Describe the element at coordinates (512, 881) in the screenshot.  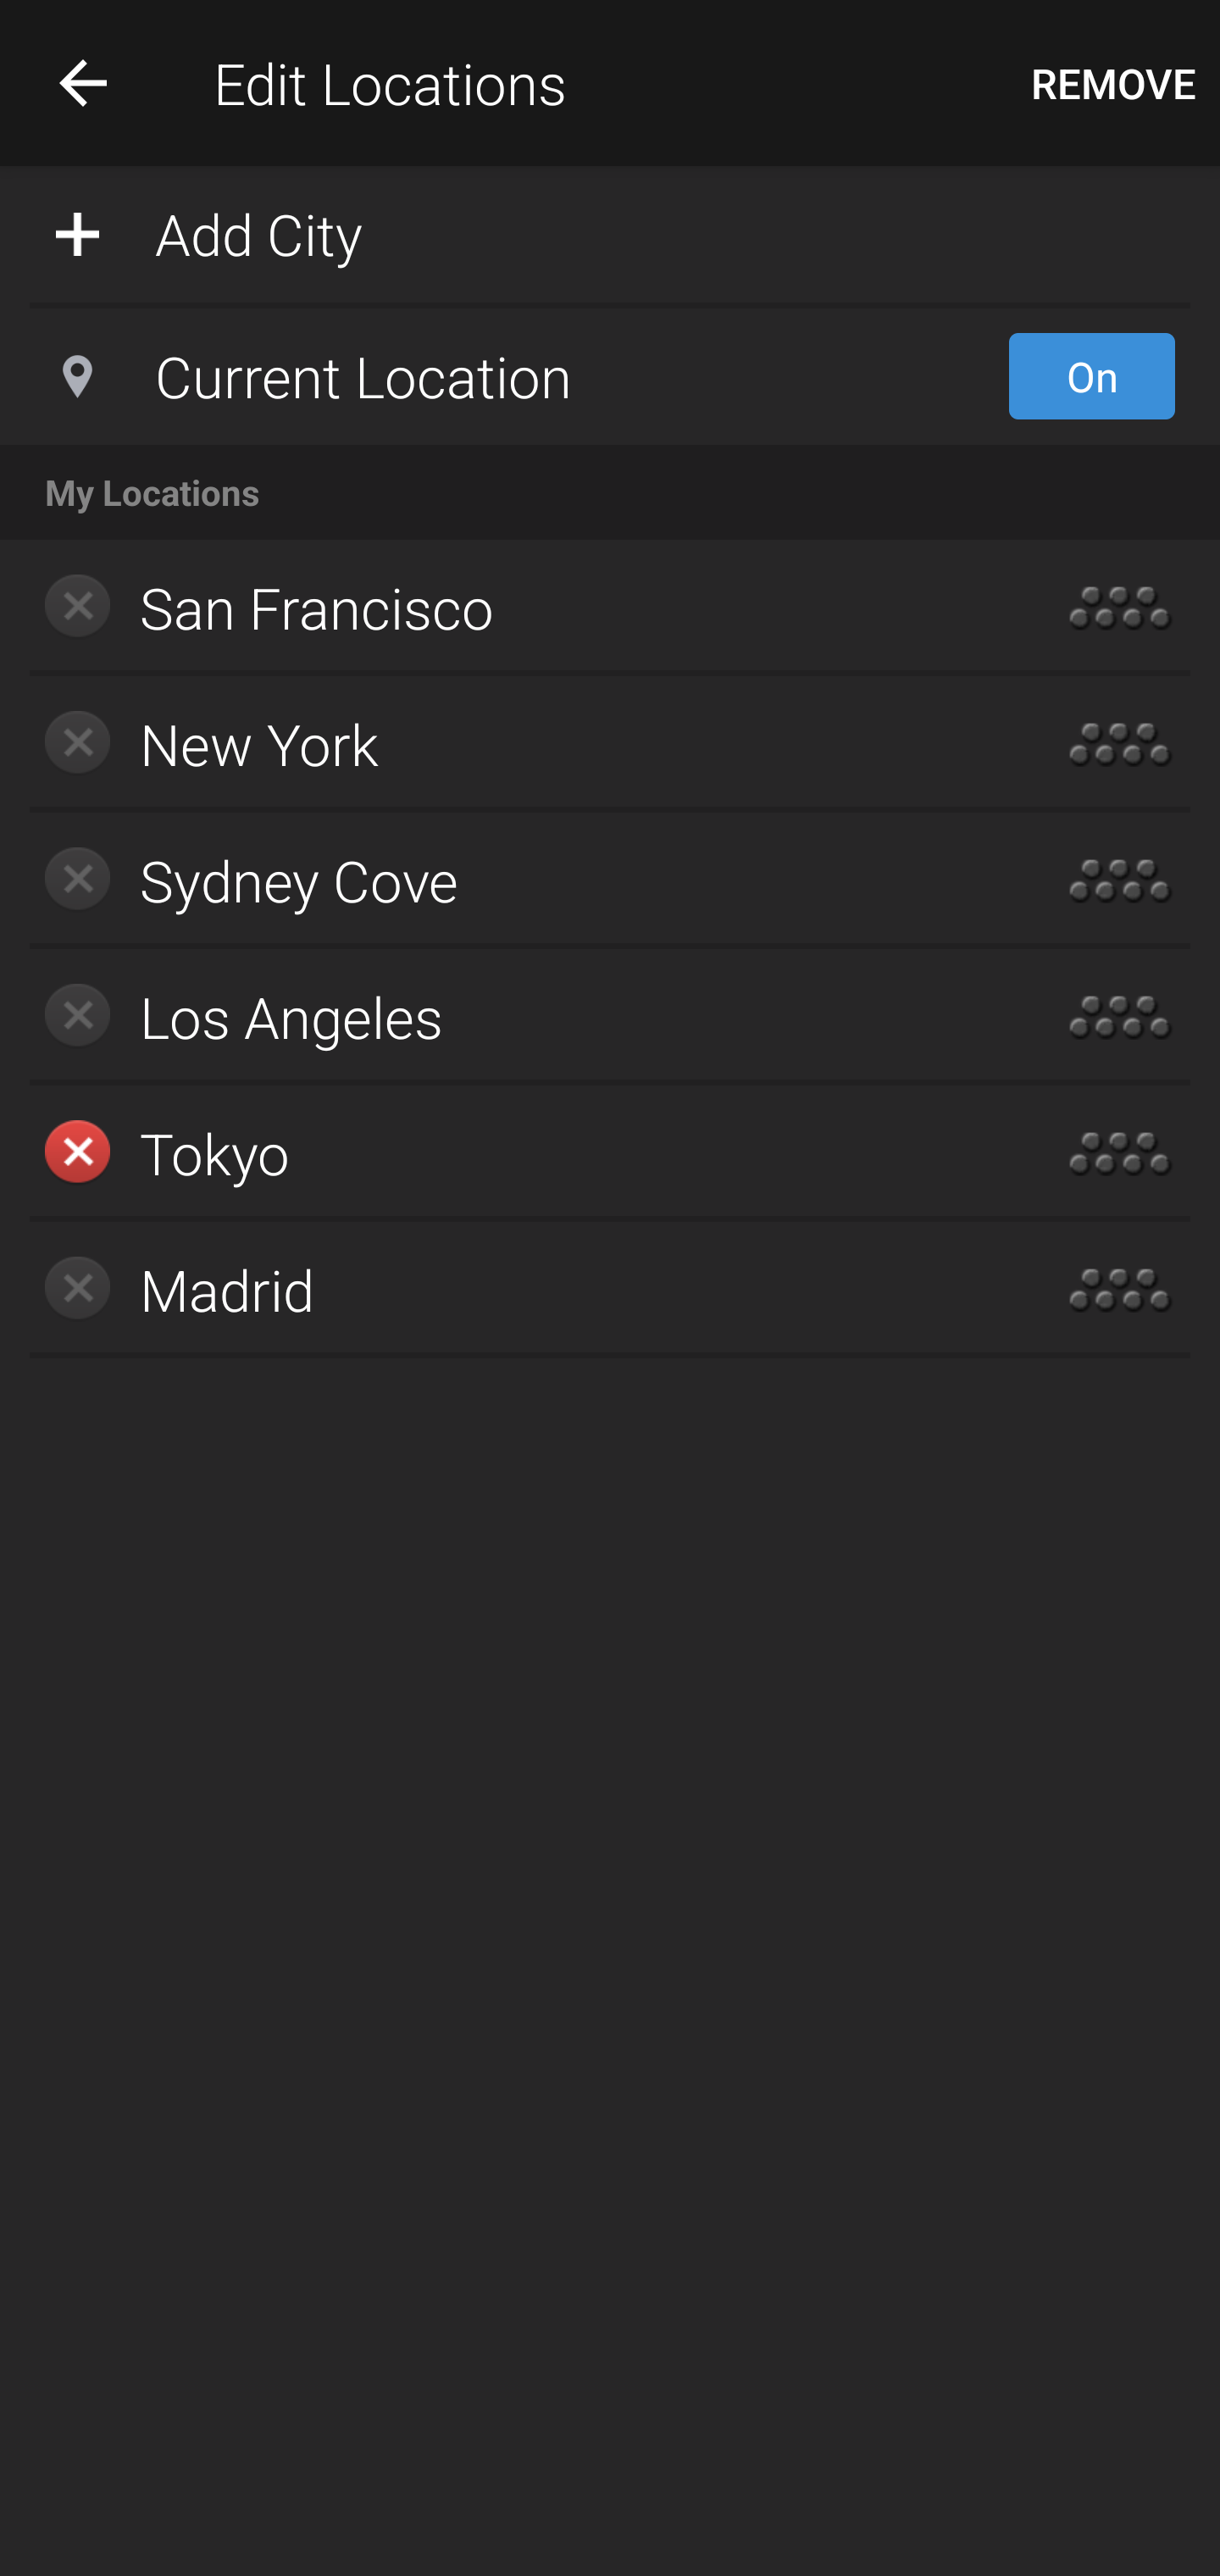
I see `Delete: Sydney Cove Sydney Cove` at that location.